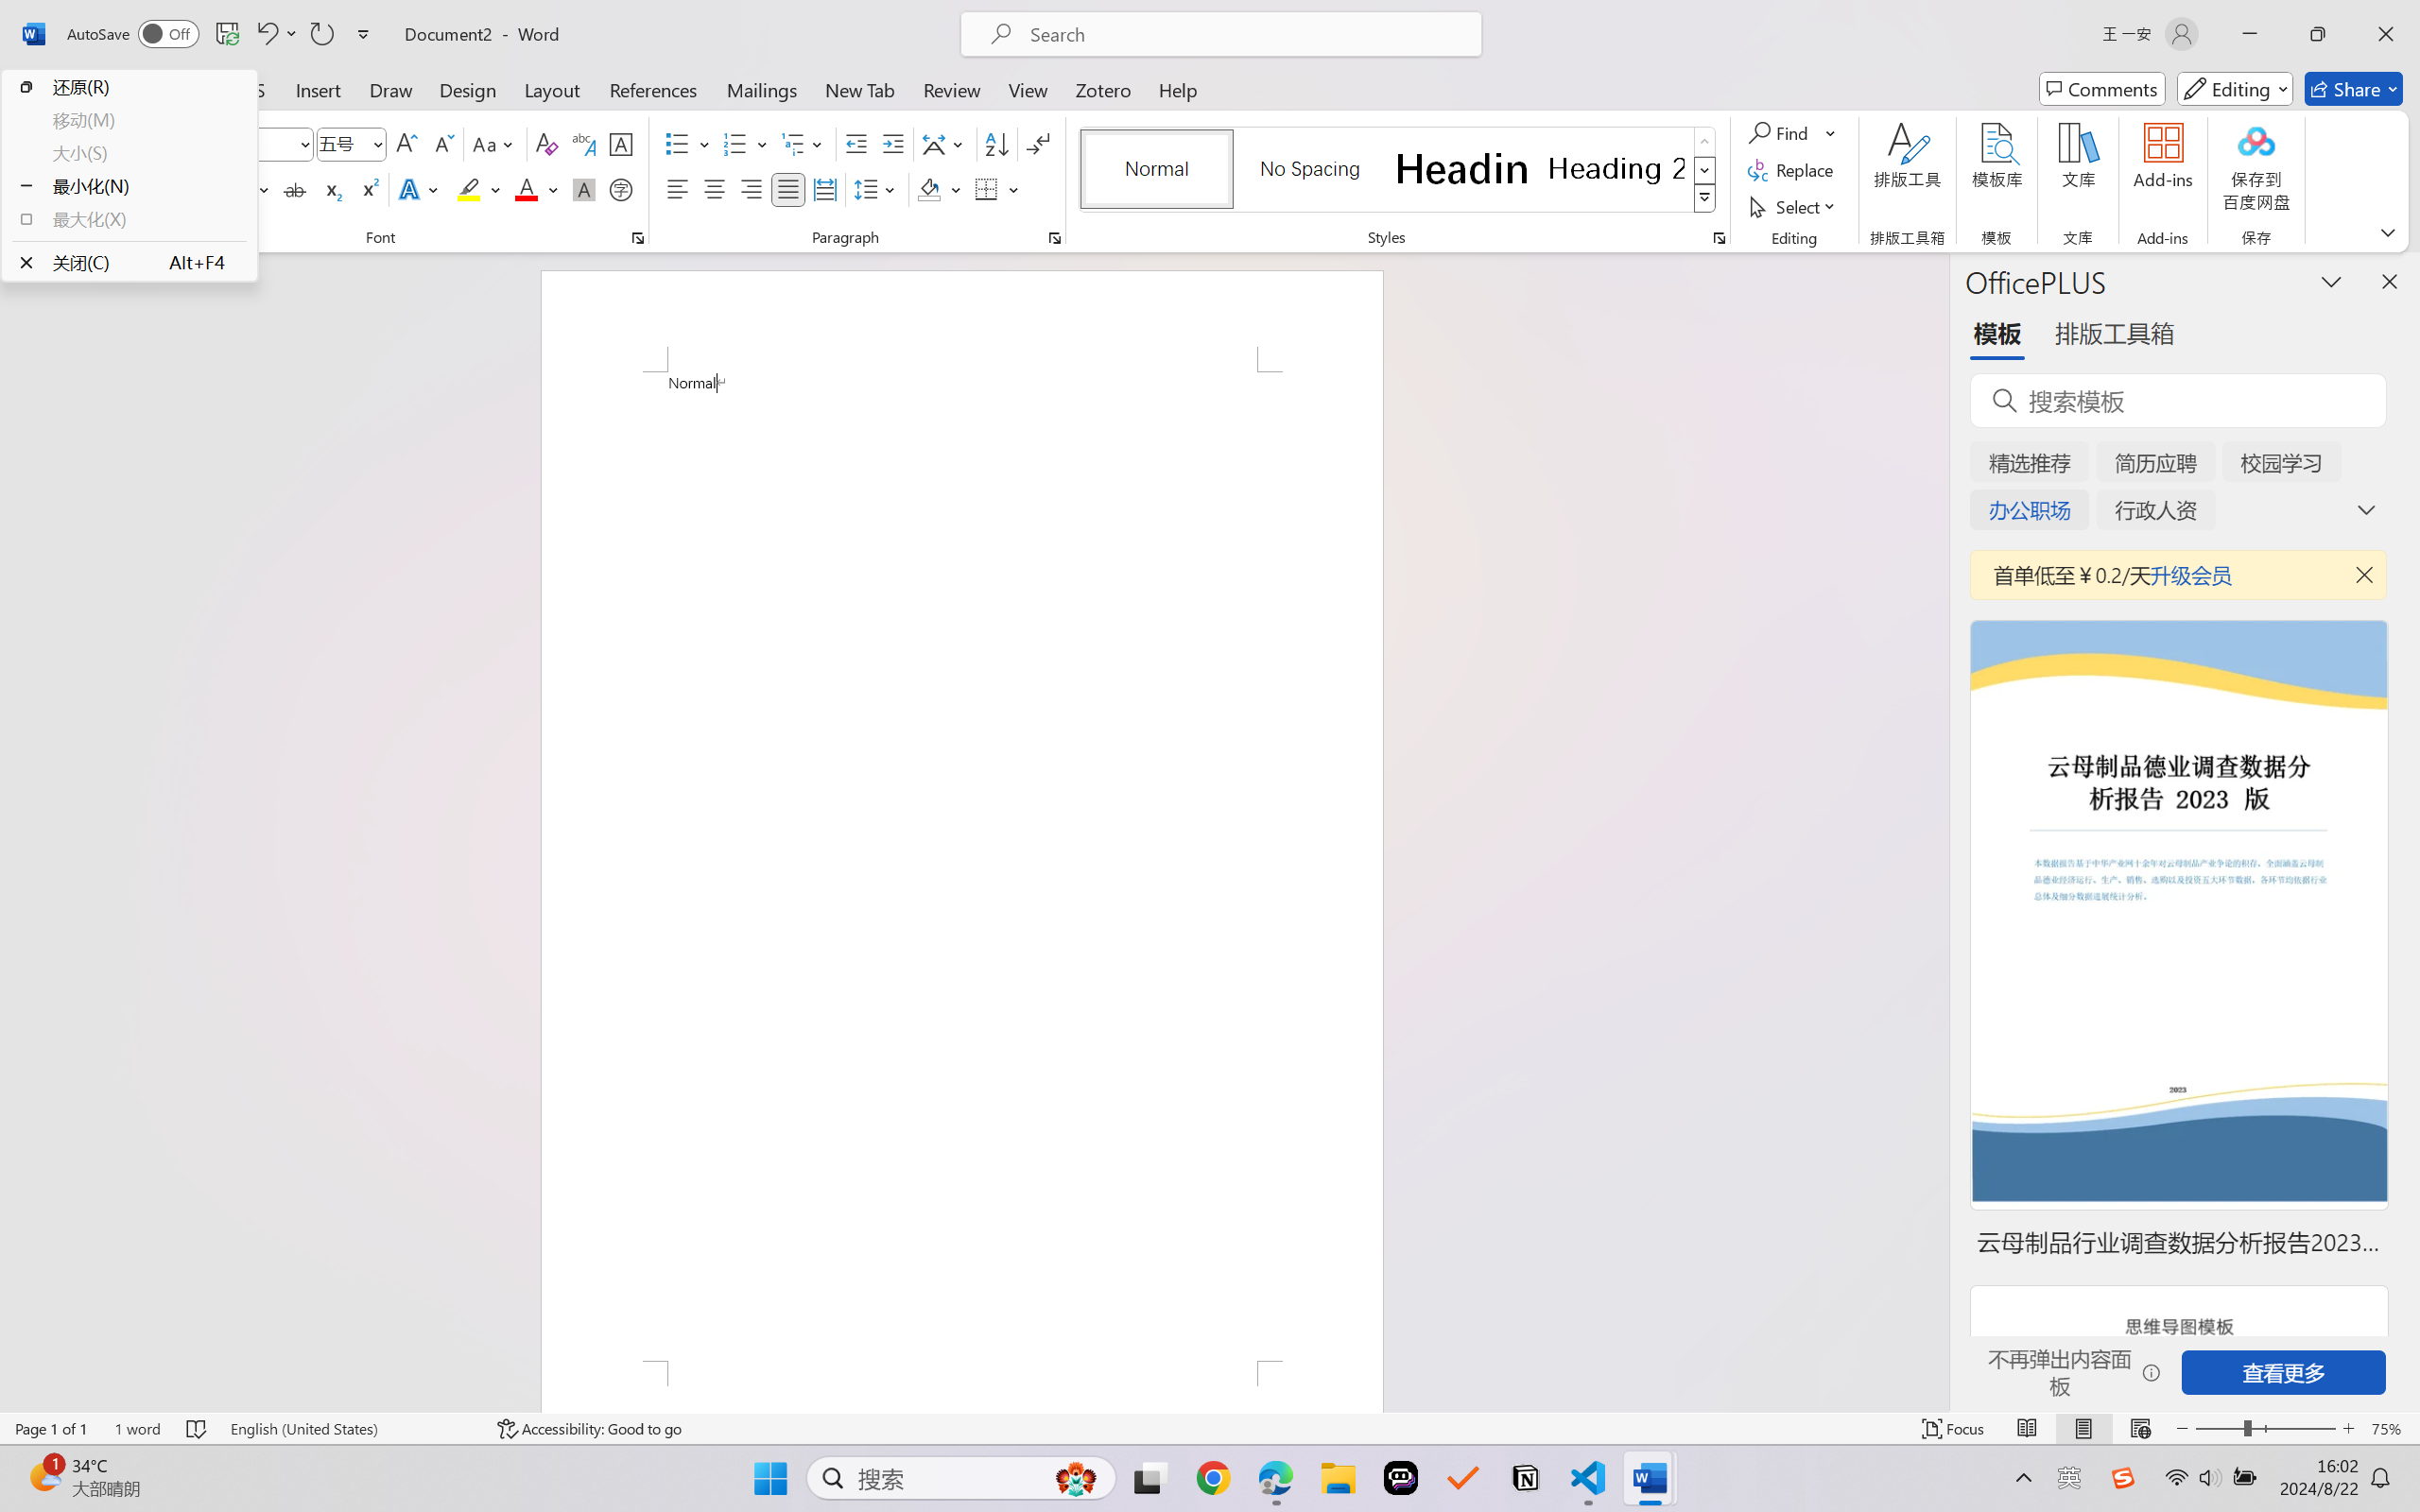 Image resolution: width=2420 pixels, height=1512 pixels. Describe the element at coordinates (1705, 170) in the screenshot. I see `Row Down` at that location.